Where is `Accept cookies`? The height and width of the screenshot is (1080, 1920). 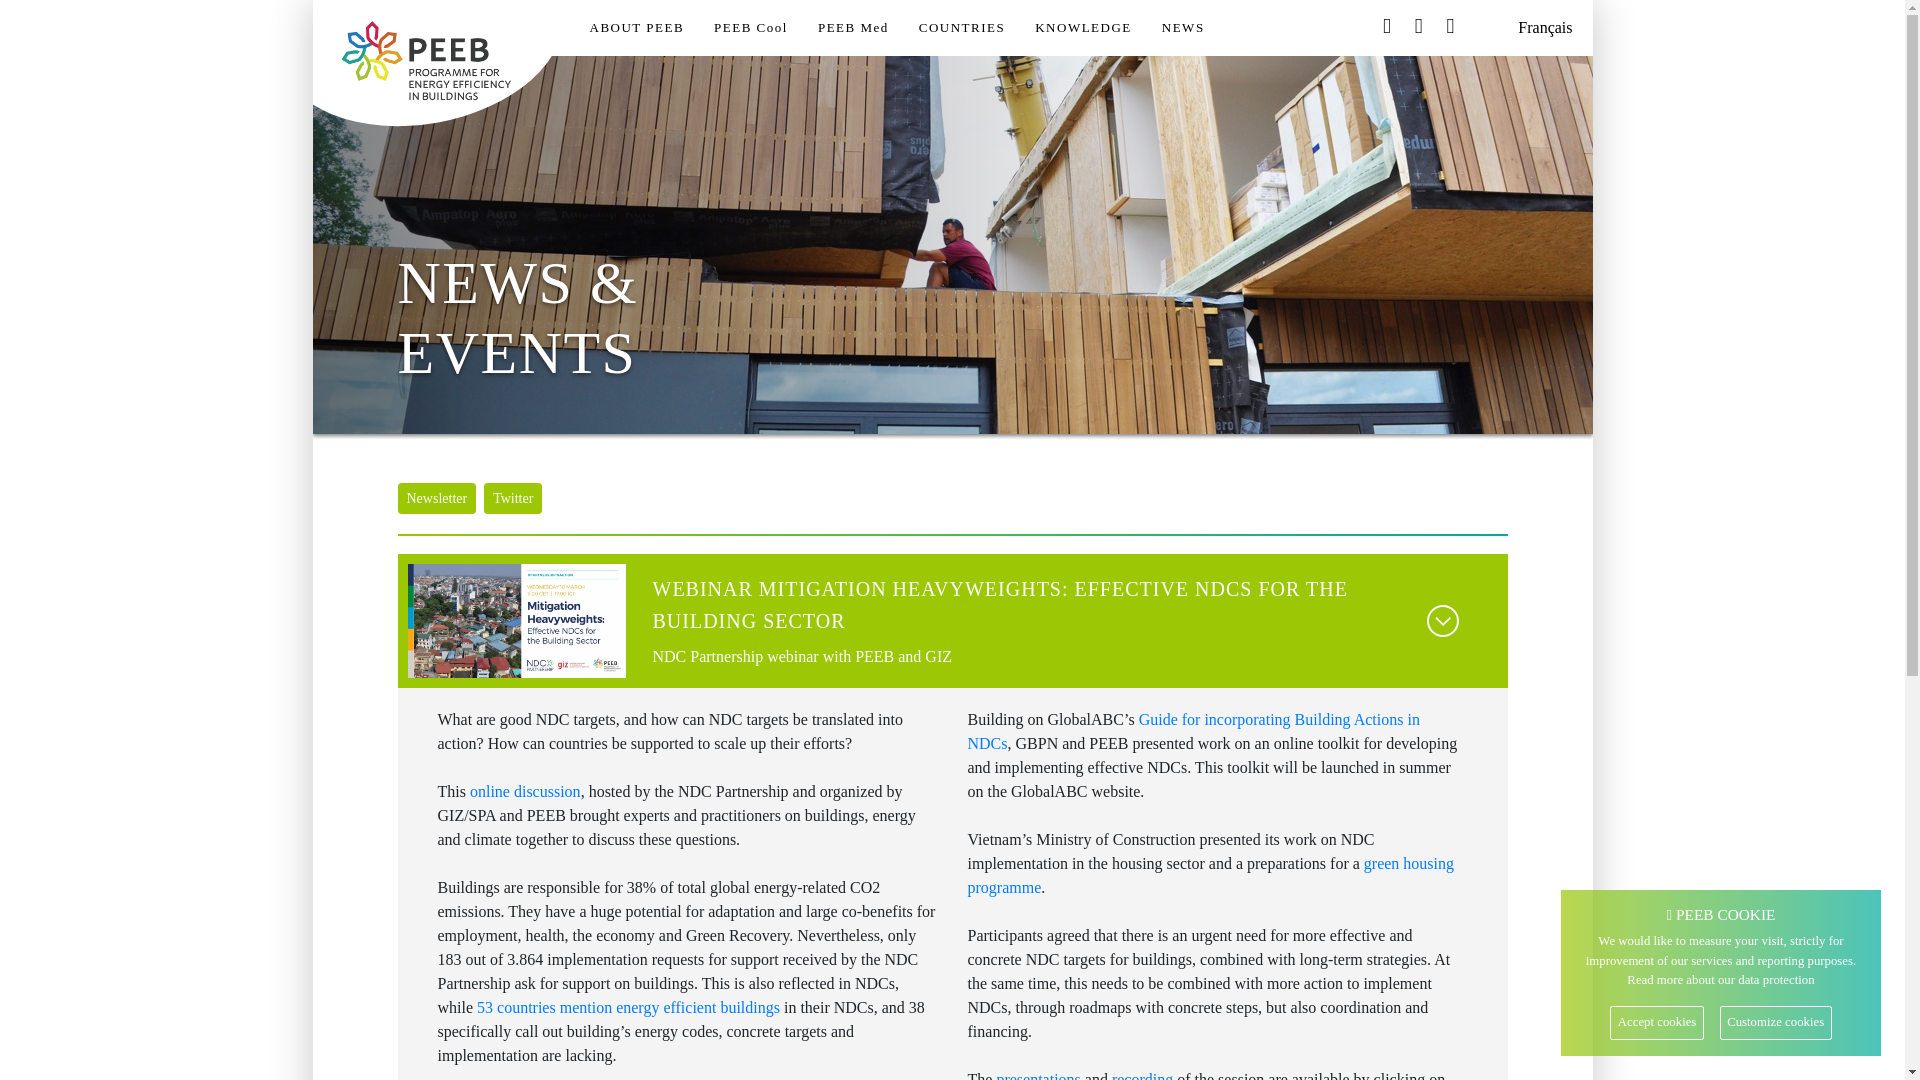
Accept cookies is located at coordinates (1656, 1023).